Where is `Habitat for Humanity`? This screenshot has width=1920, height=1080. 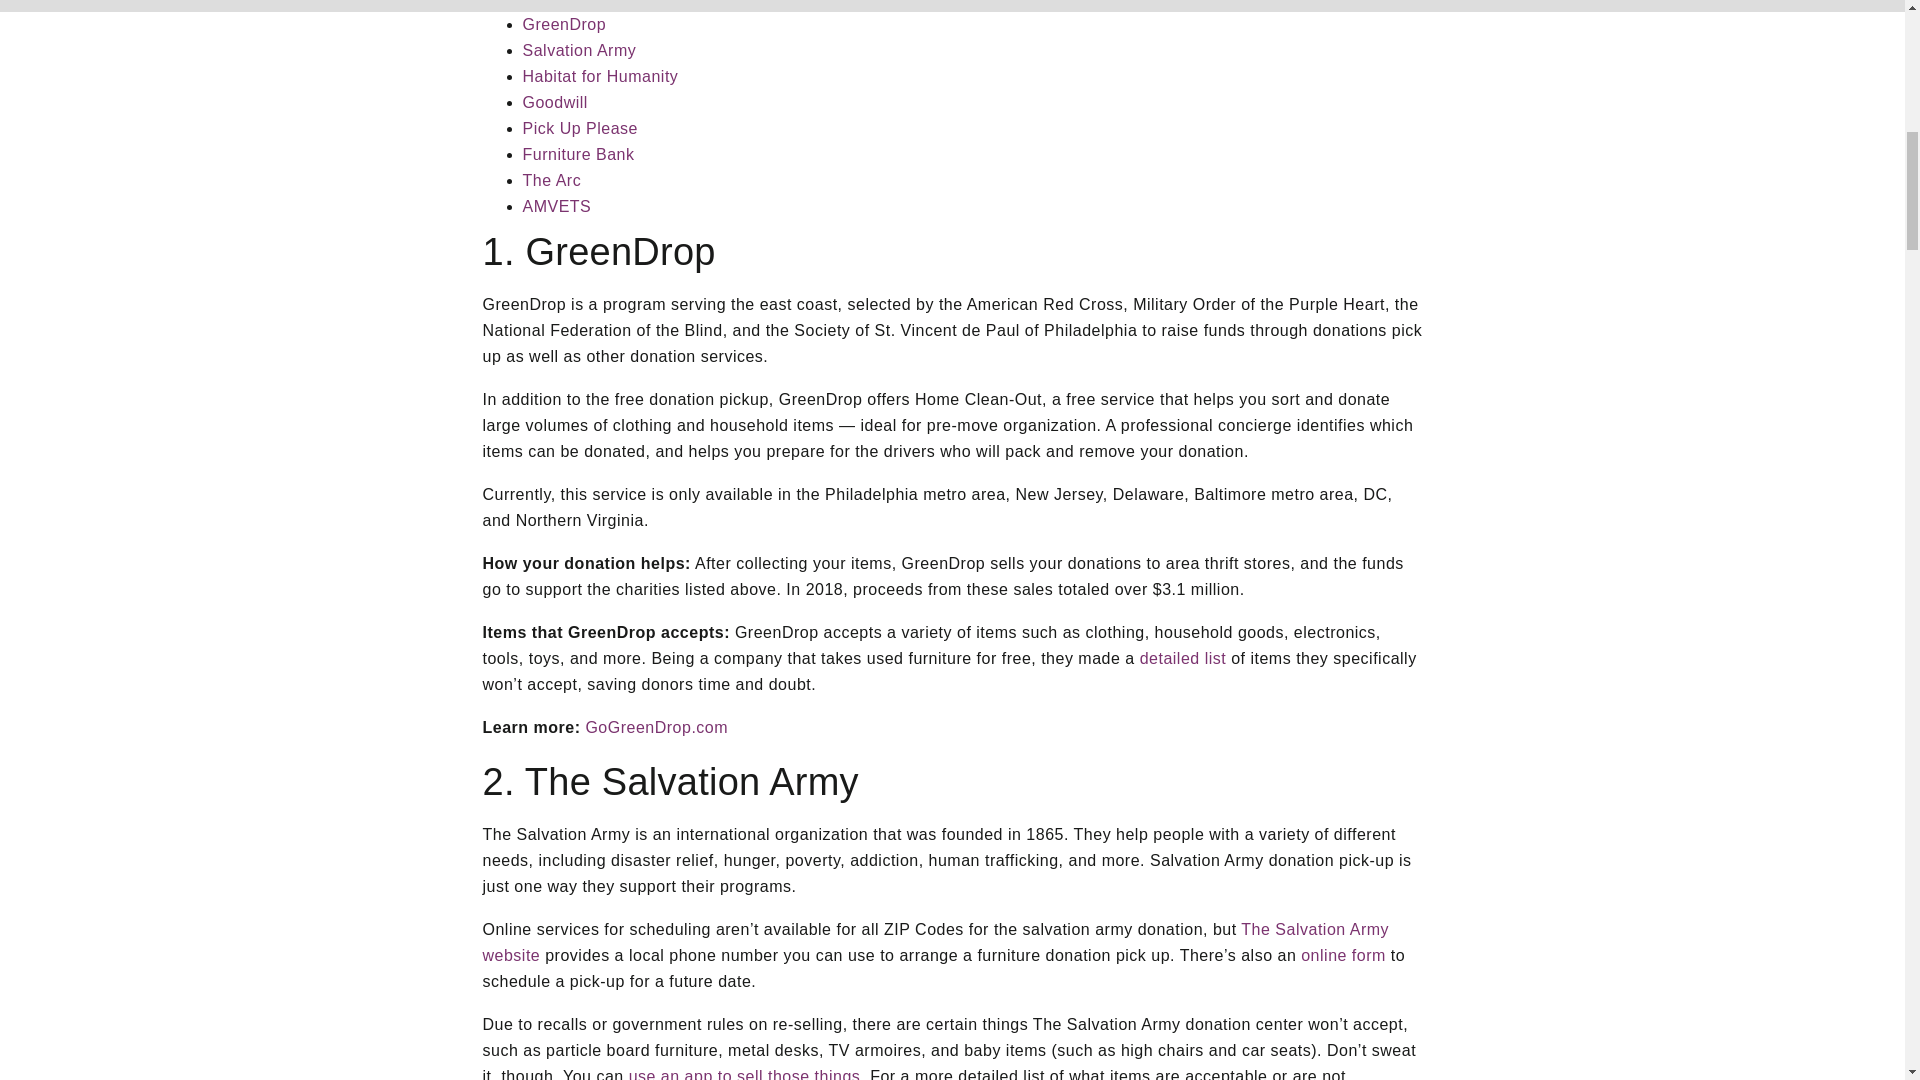
Habitat for Humanity is located at coordinates (600, 76).